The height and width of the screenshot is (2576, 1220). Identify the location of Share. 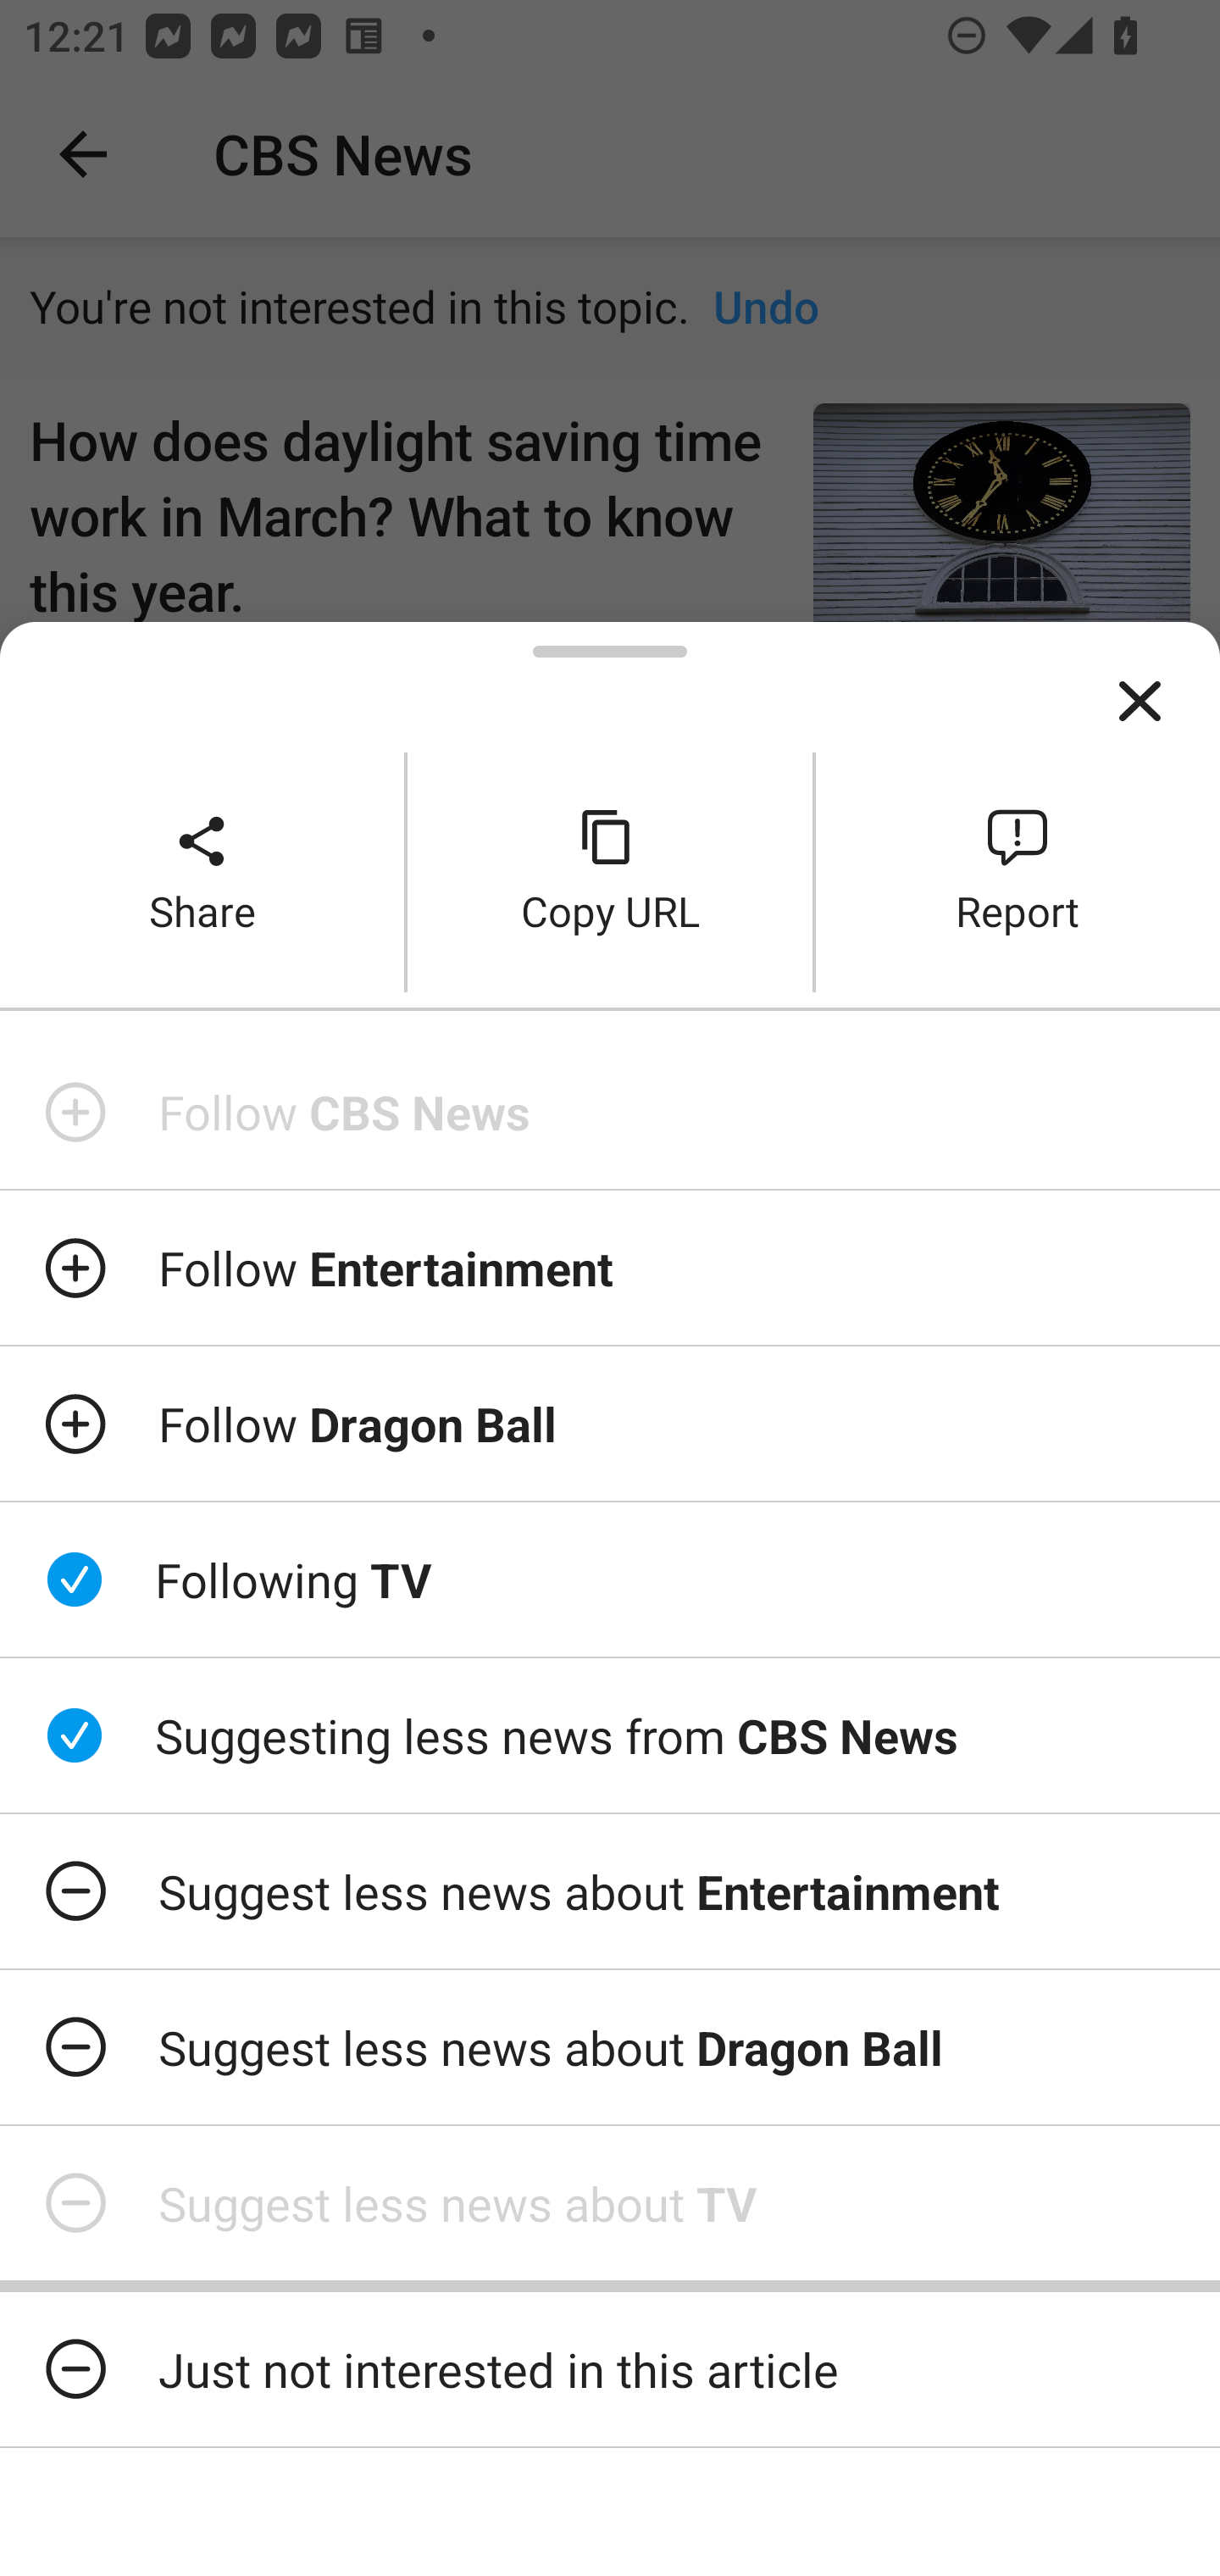
(202, 871).